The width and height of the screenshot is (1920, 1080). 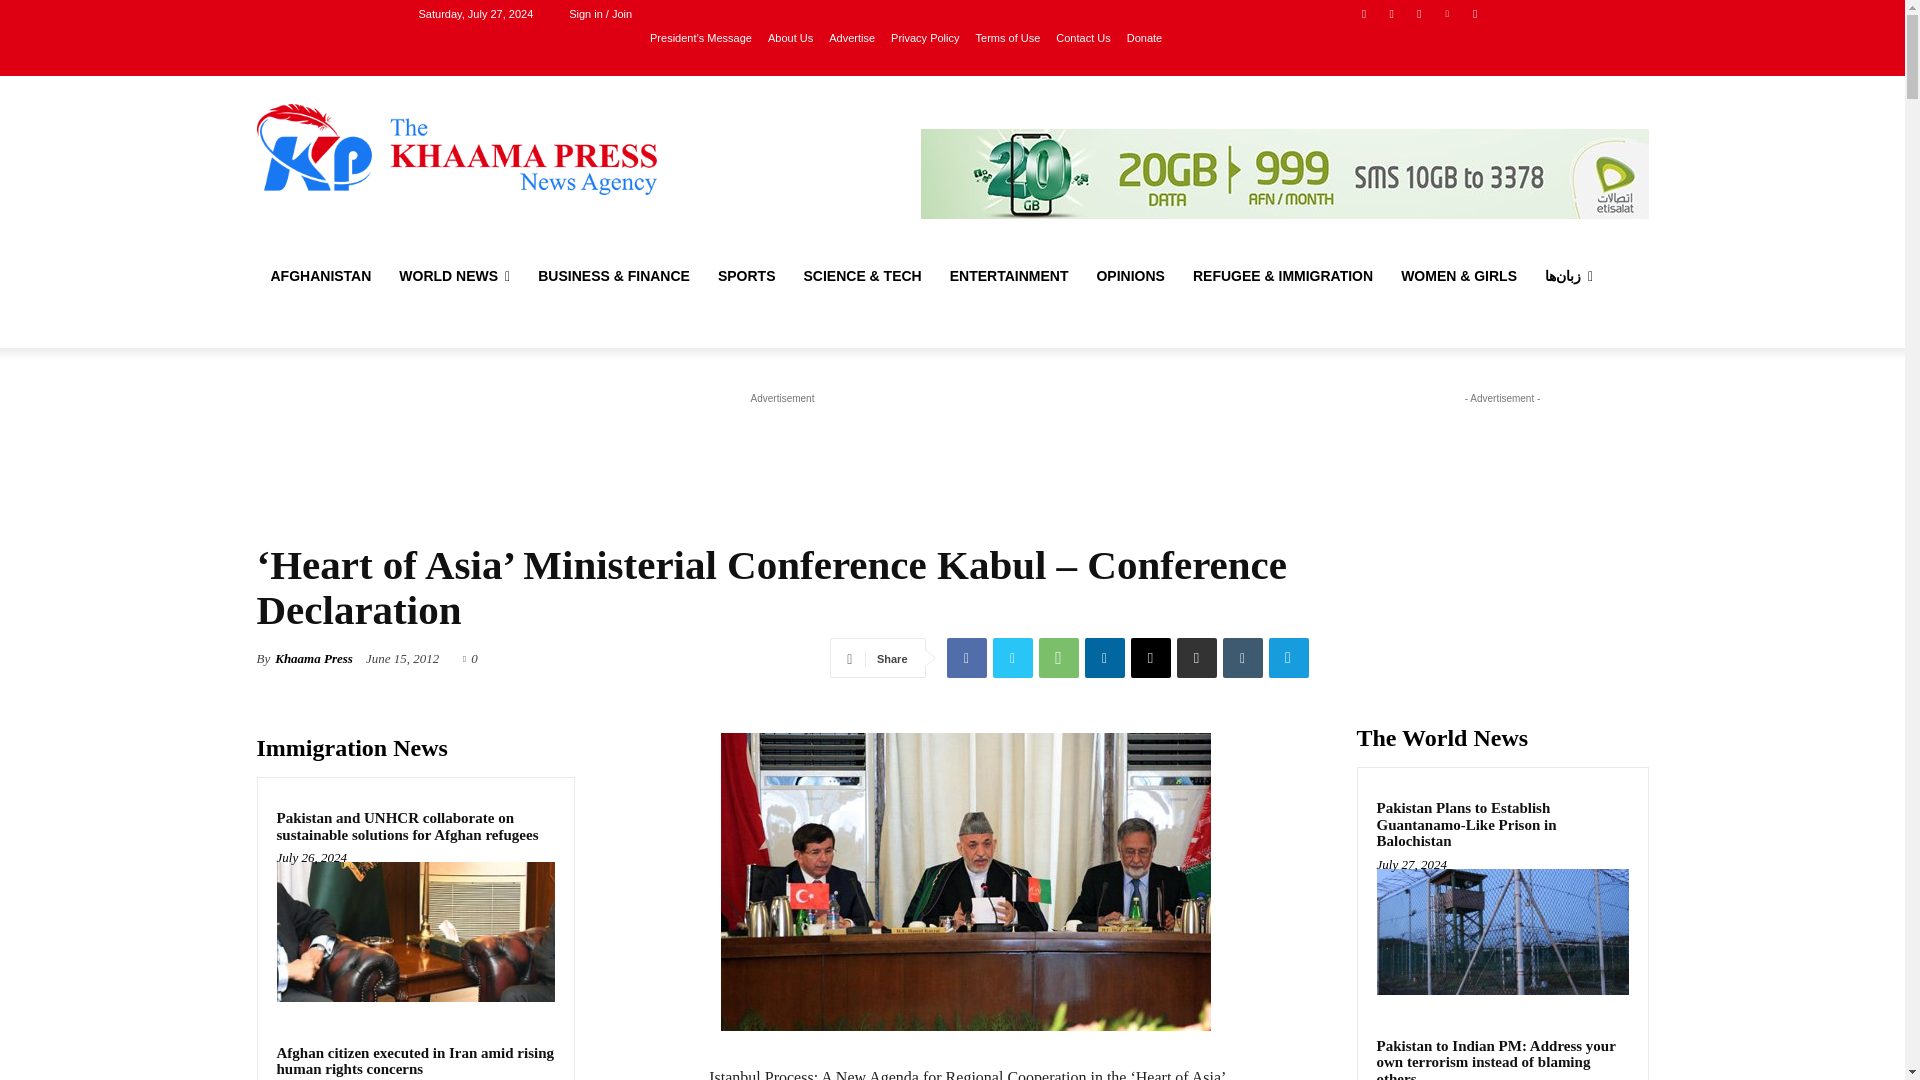 What do you see at coordinates (1364, 13) in the screenshot?
I see `Facebook` at bounding box center [1364, 13].